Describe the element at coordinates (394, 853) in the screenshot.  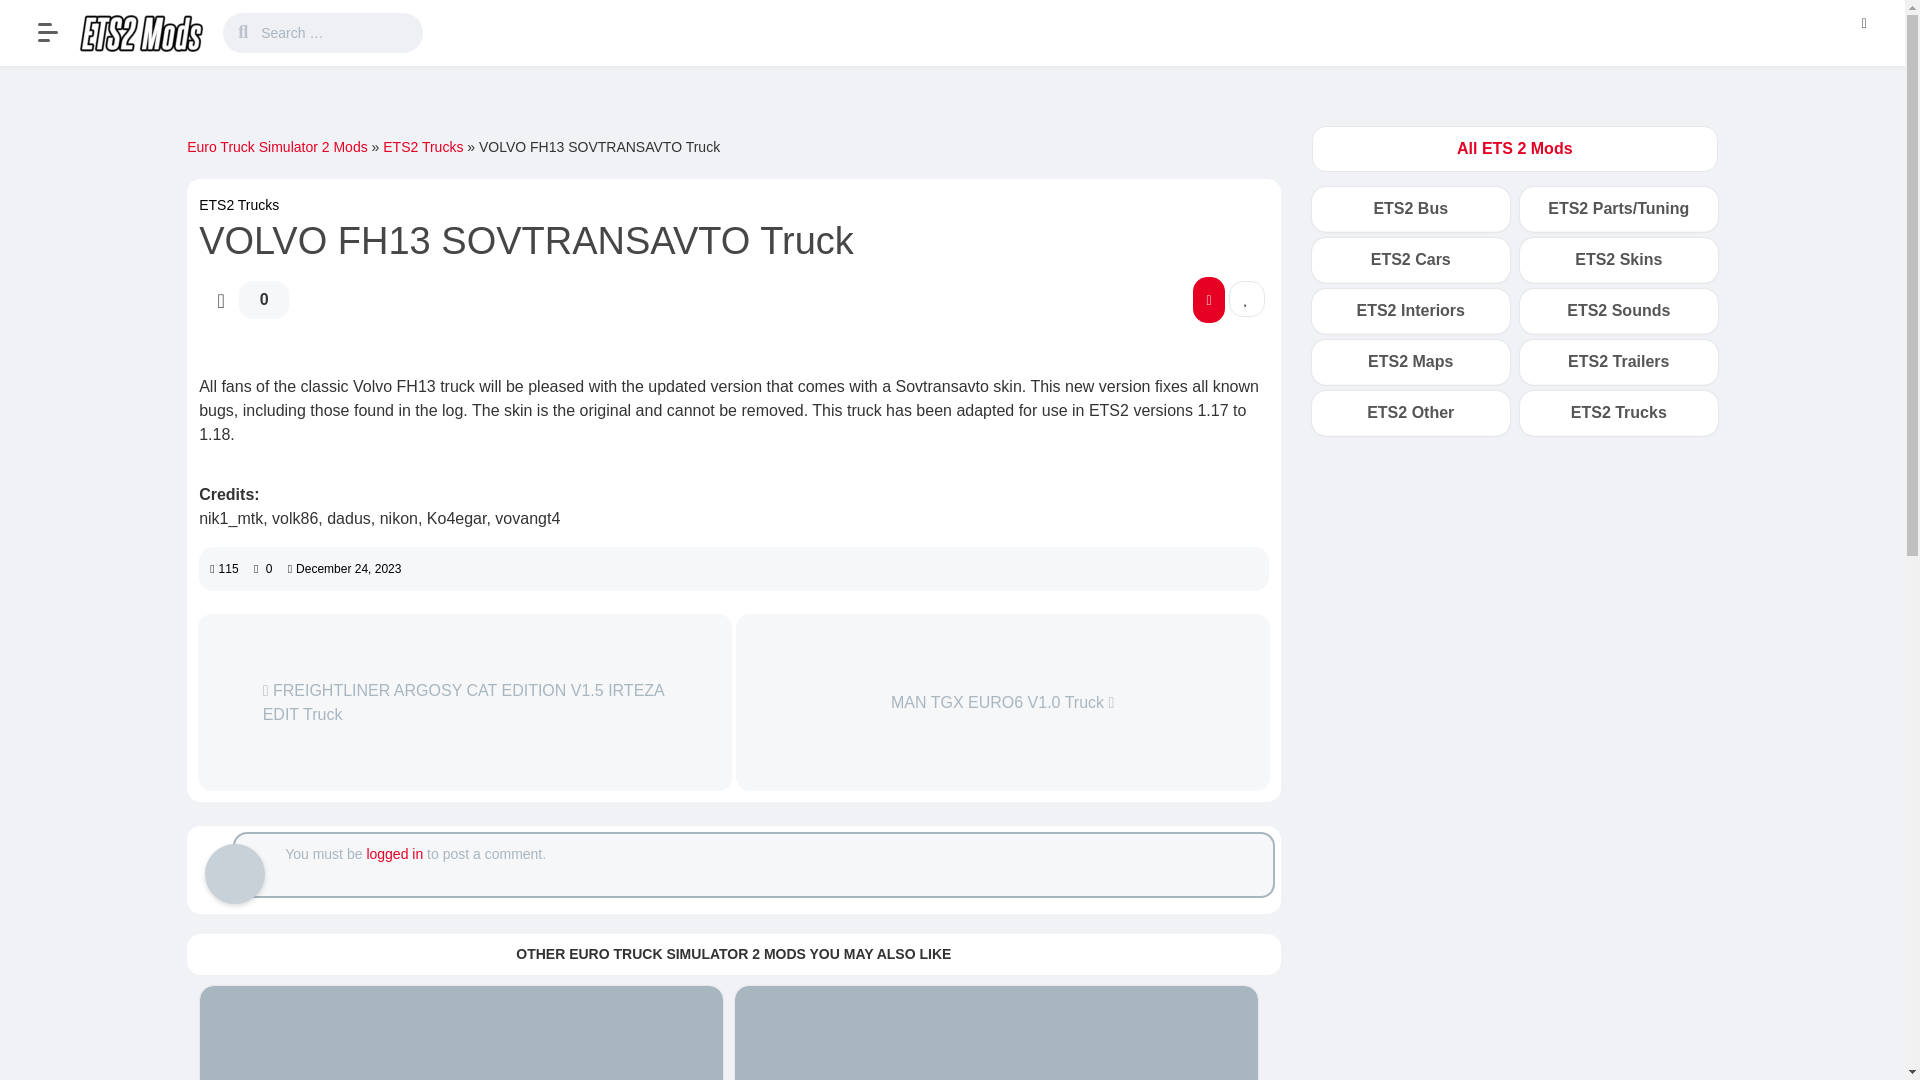
I see `logged in` at that location.